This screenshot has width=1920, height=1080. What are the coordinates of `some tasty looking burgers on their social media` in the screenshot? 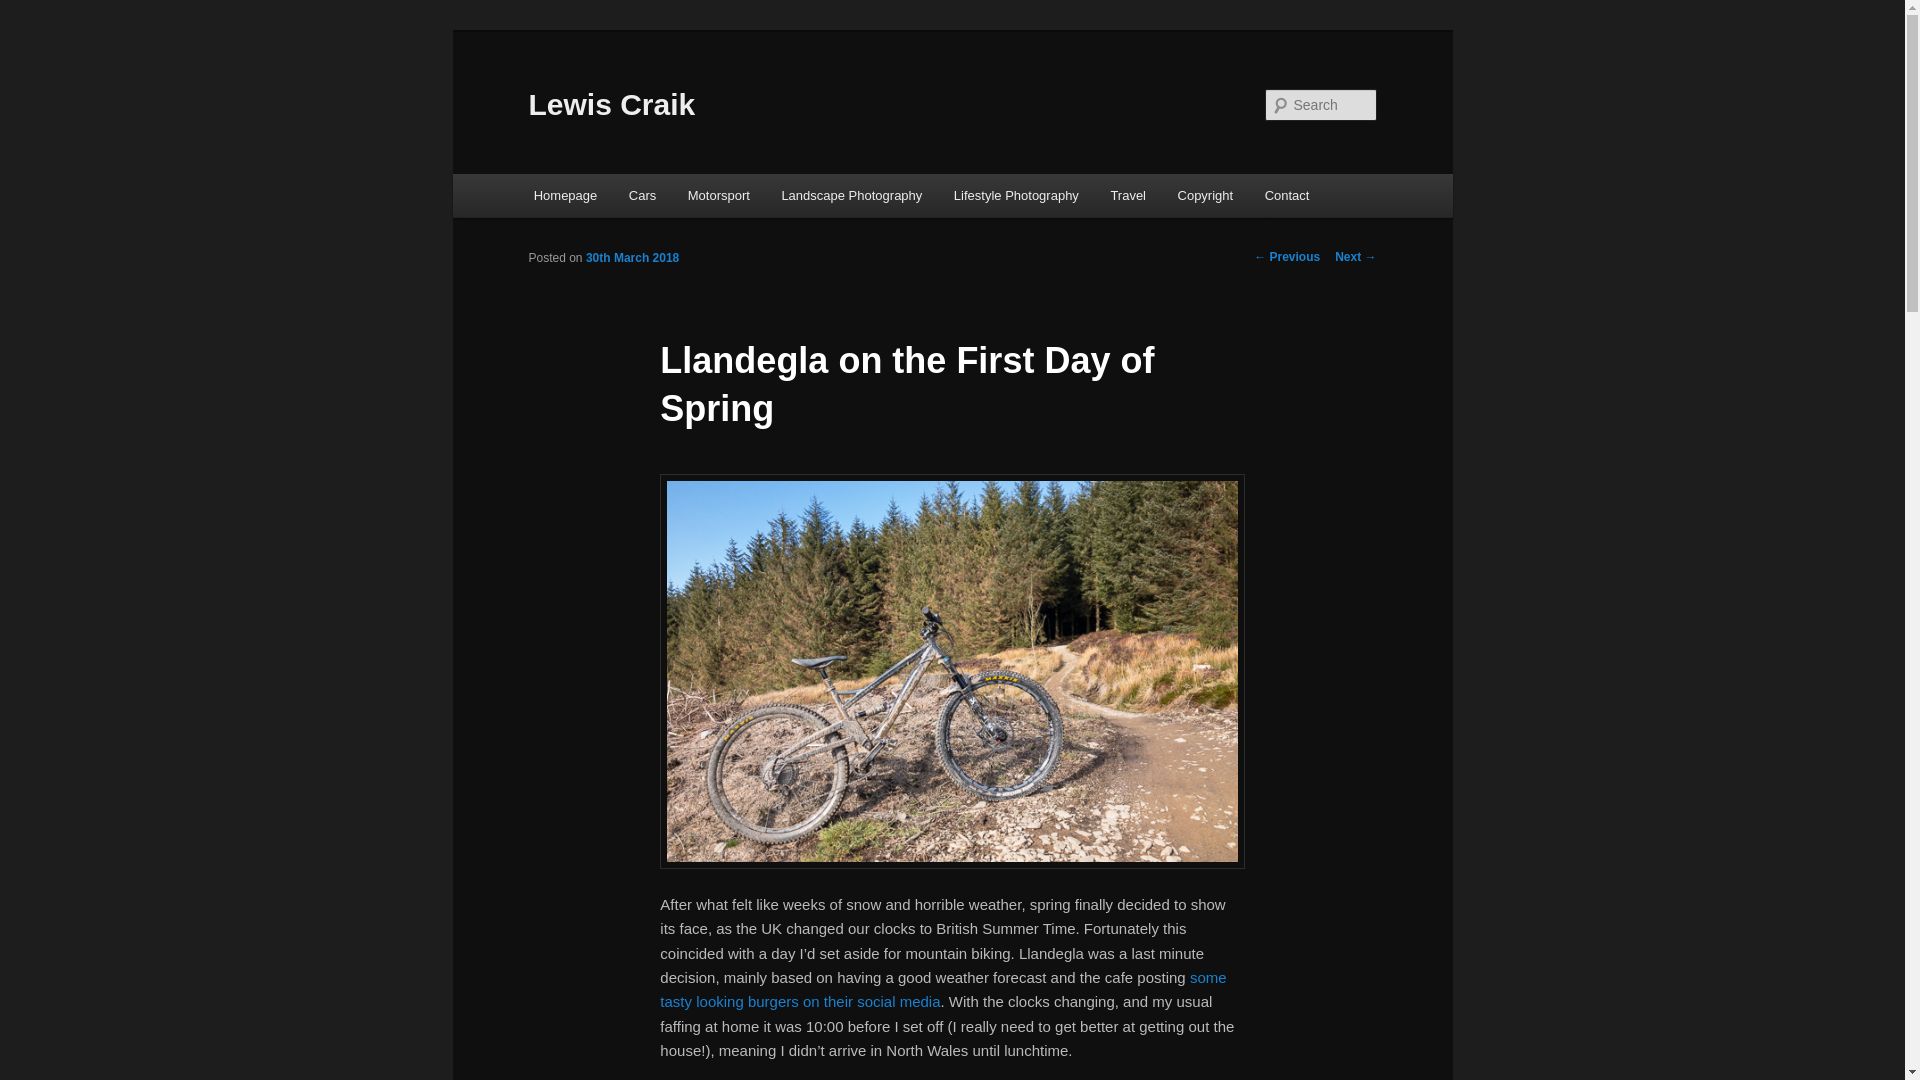 It's located at (943, 988).